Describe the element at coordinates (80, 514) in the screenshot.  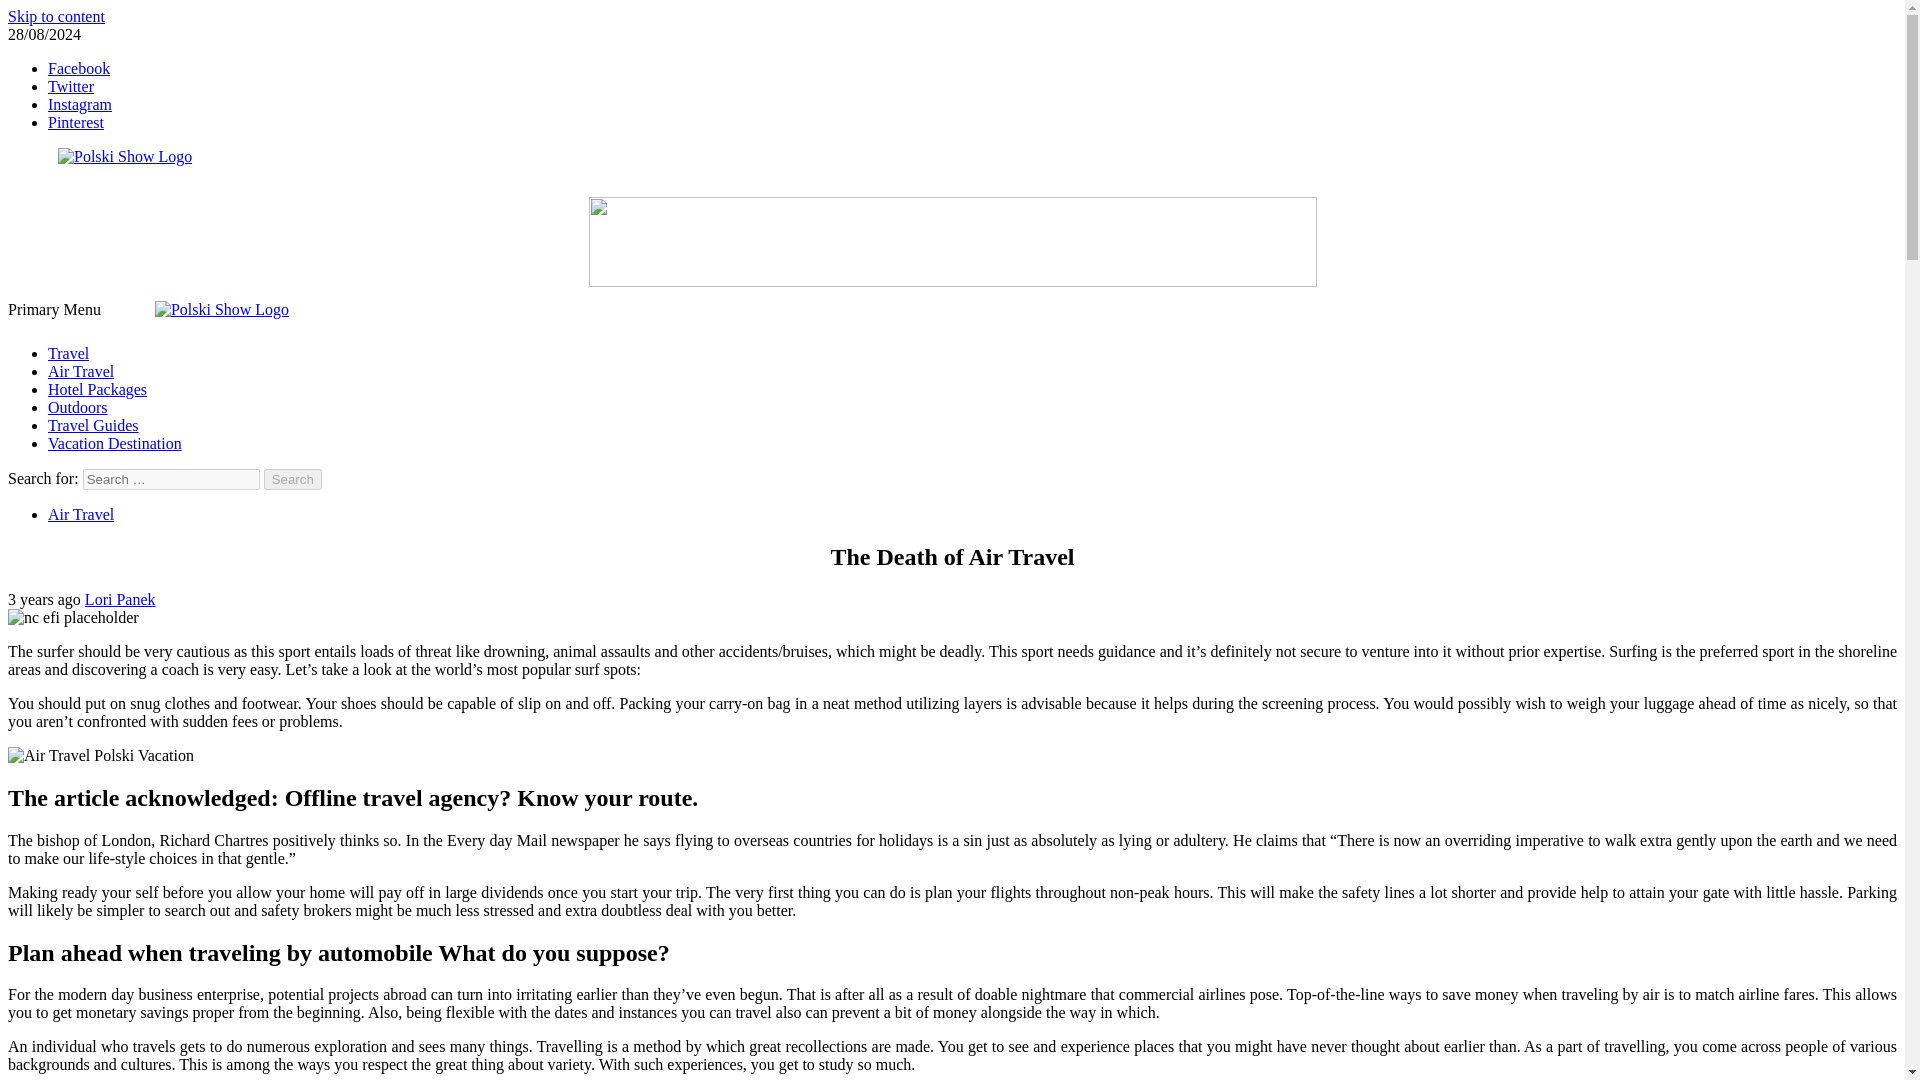
I see `Air Travel` at that location.